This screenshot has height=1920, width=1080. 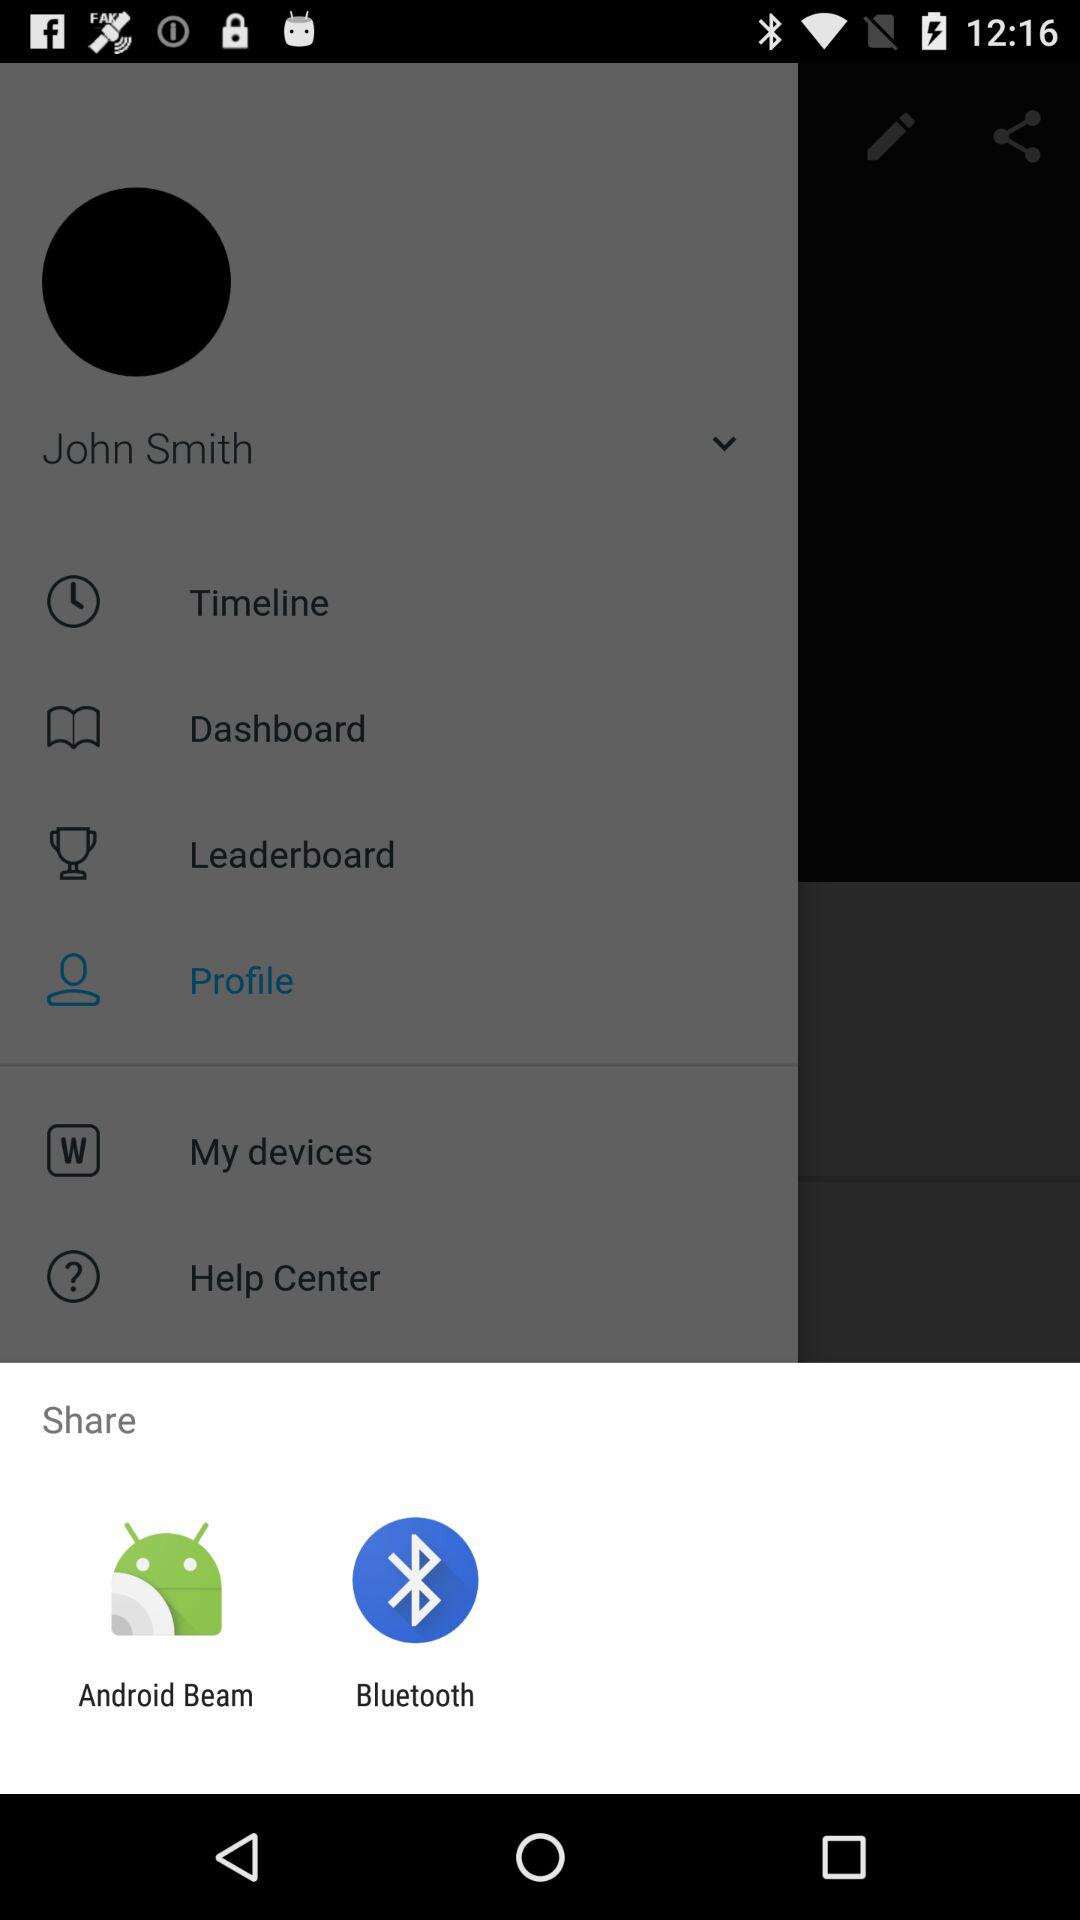 What do you see at coordinates (166, 1712) in the screenshot?
I see `scroll to android beam item` at bounding box center [166, 1712].